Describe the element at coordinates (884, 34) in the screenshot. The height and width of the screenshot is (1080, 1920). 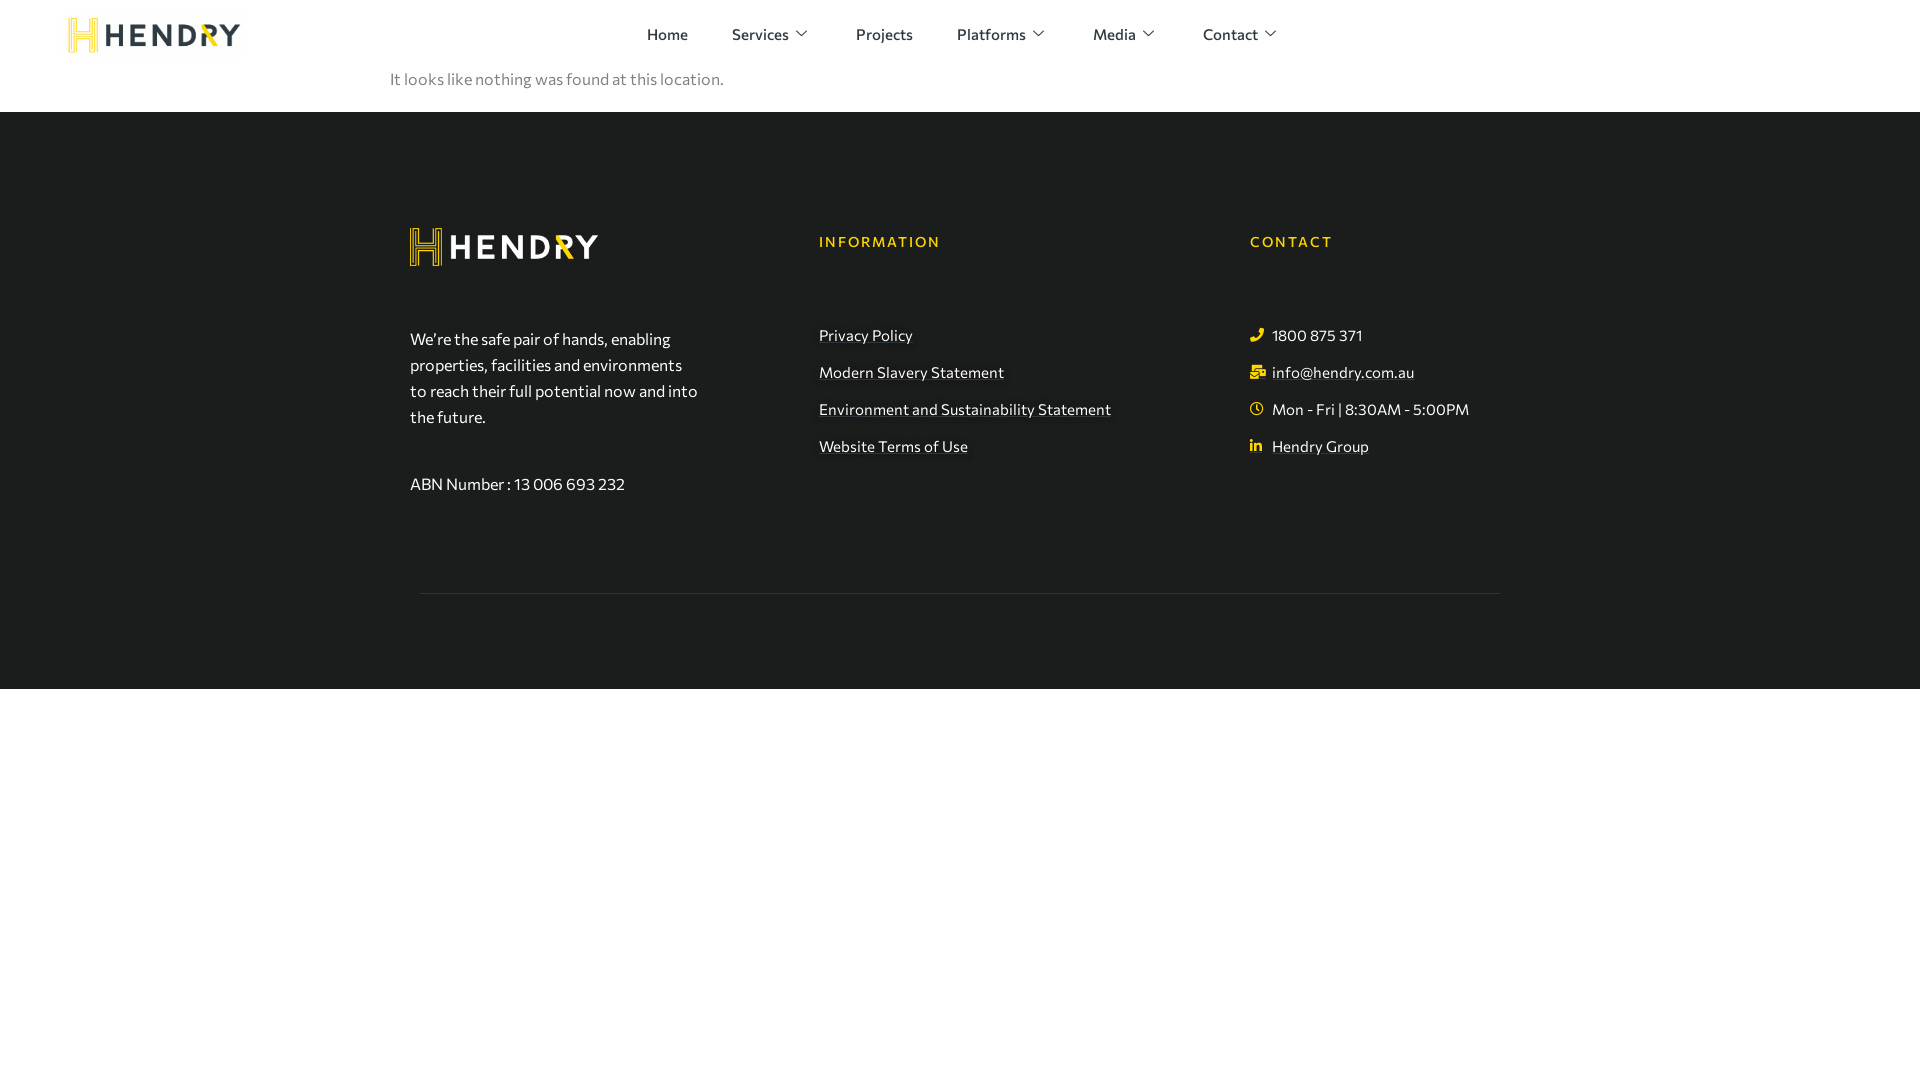
I see `Projects` at that location.